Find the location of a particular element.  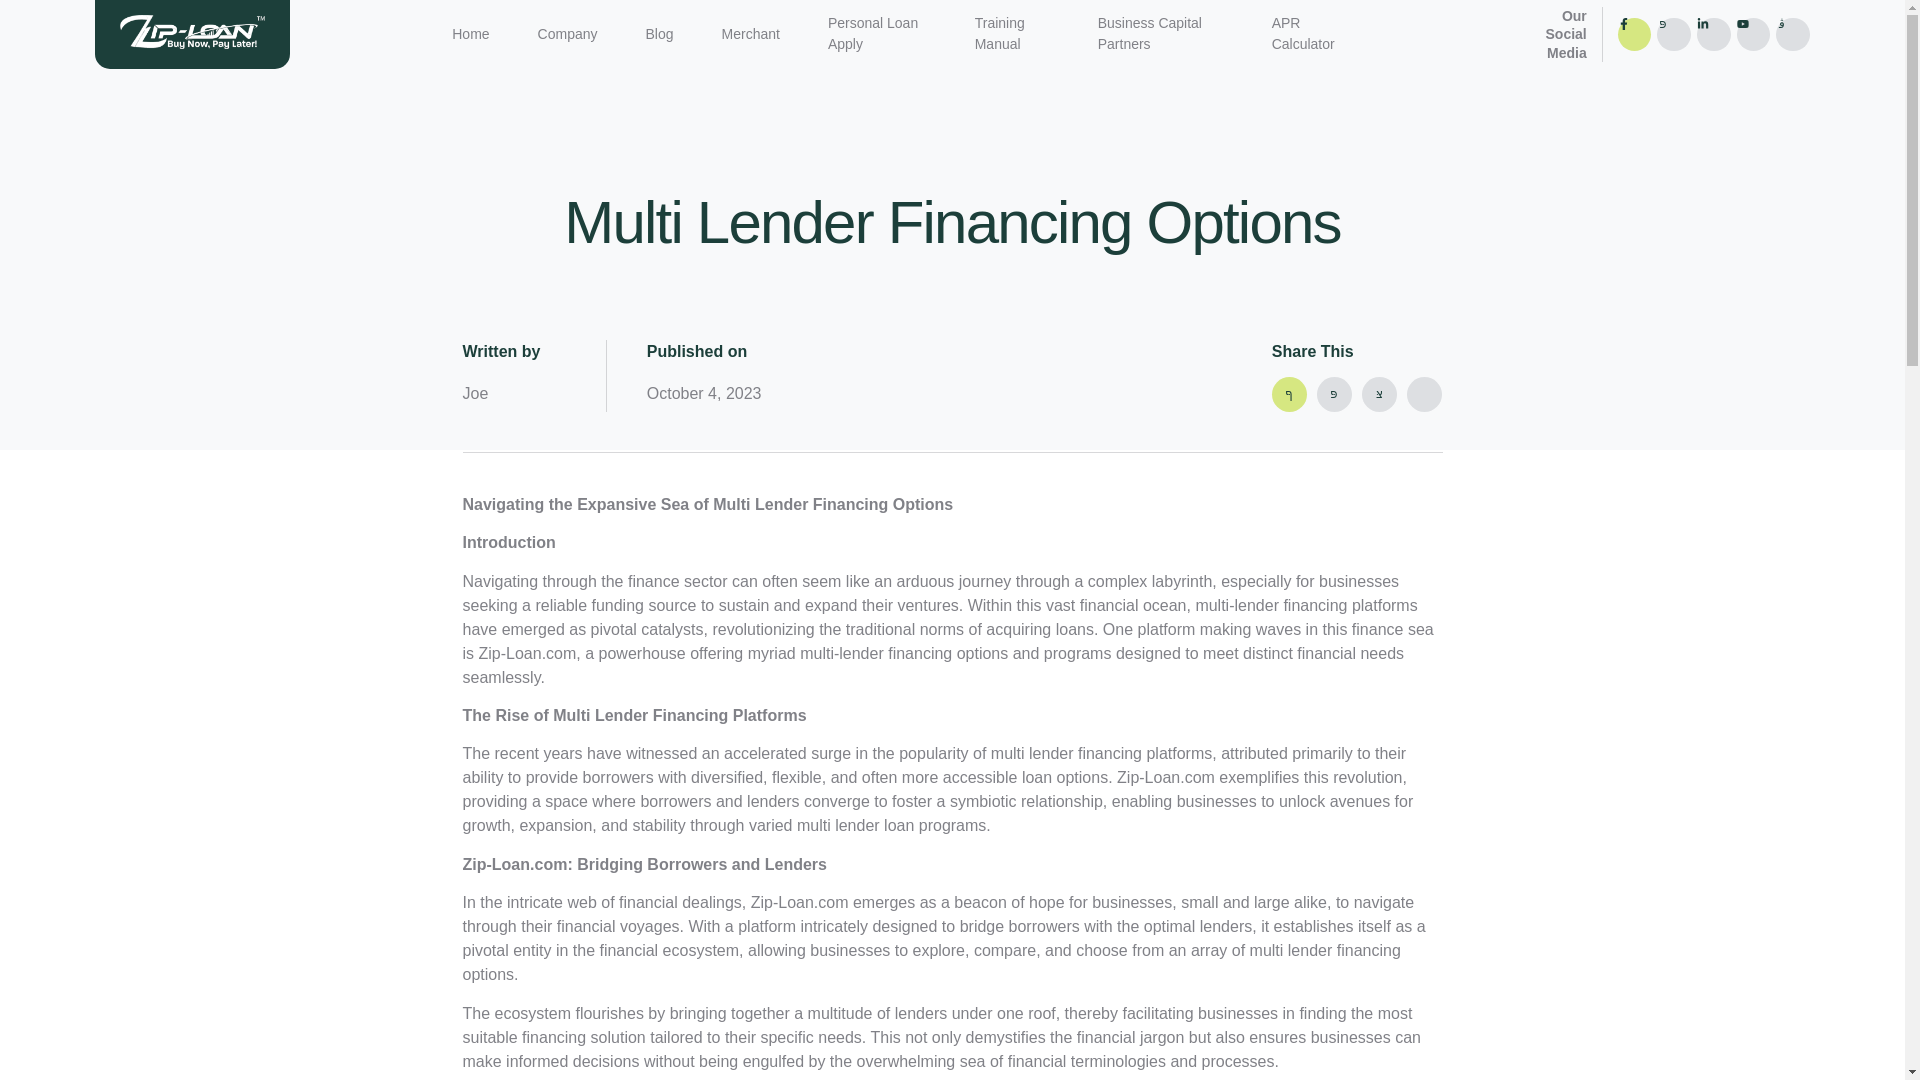

Personal Loan Apply is located at coordinates (877, 34).